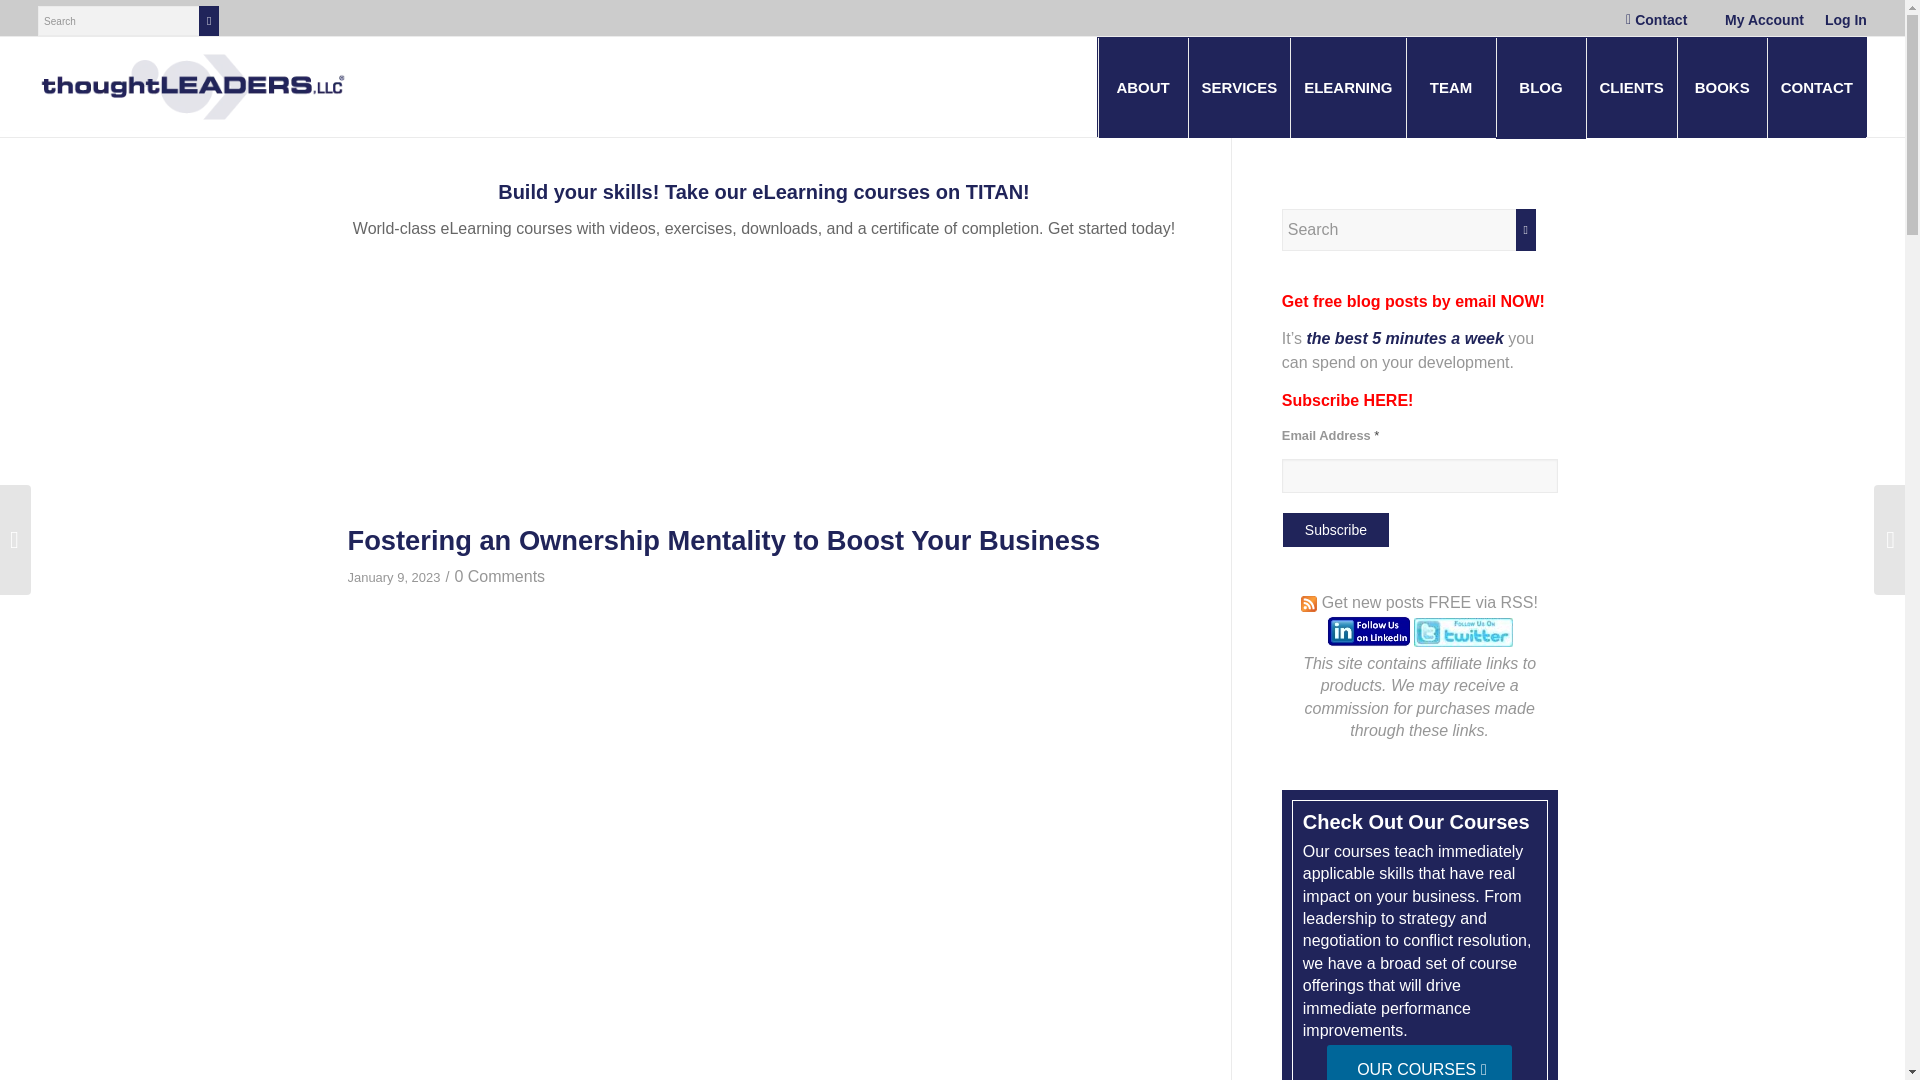  Describe the element at coordinates (1721, 88) in the screenshot. I see `BOOKS` at that location.